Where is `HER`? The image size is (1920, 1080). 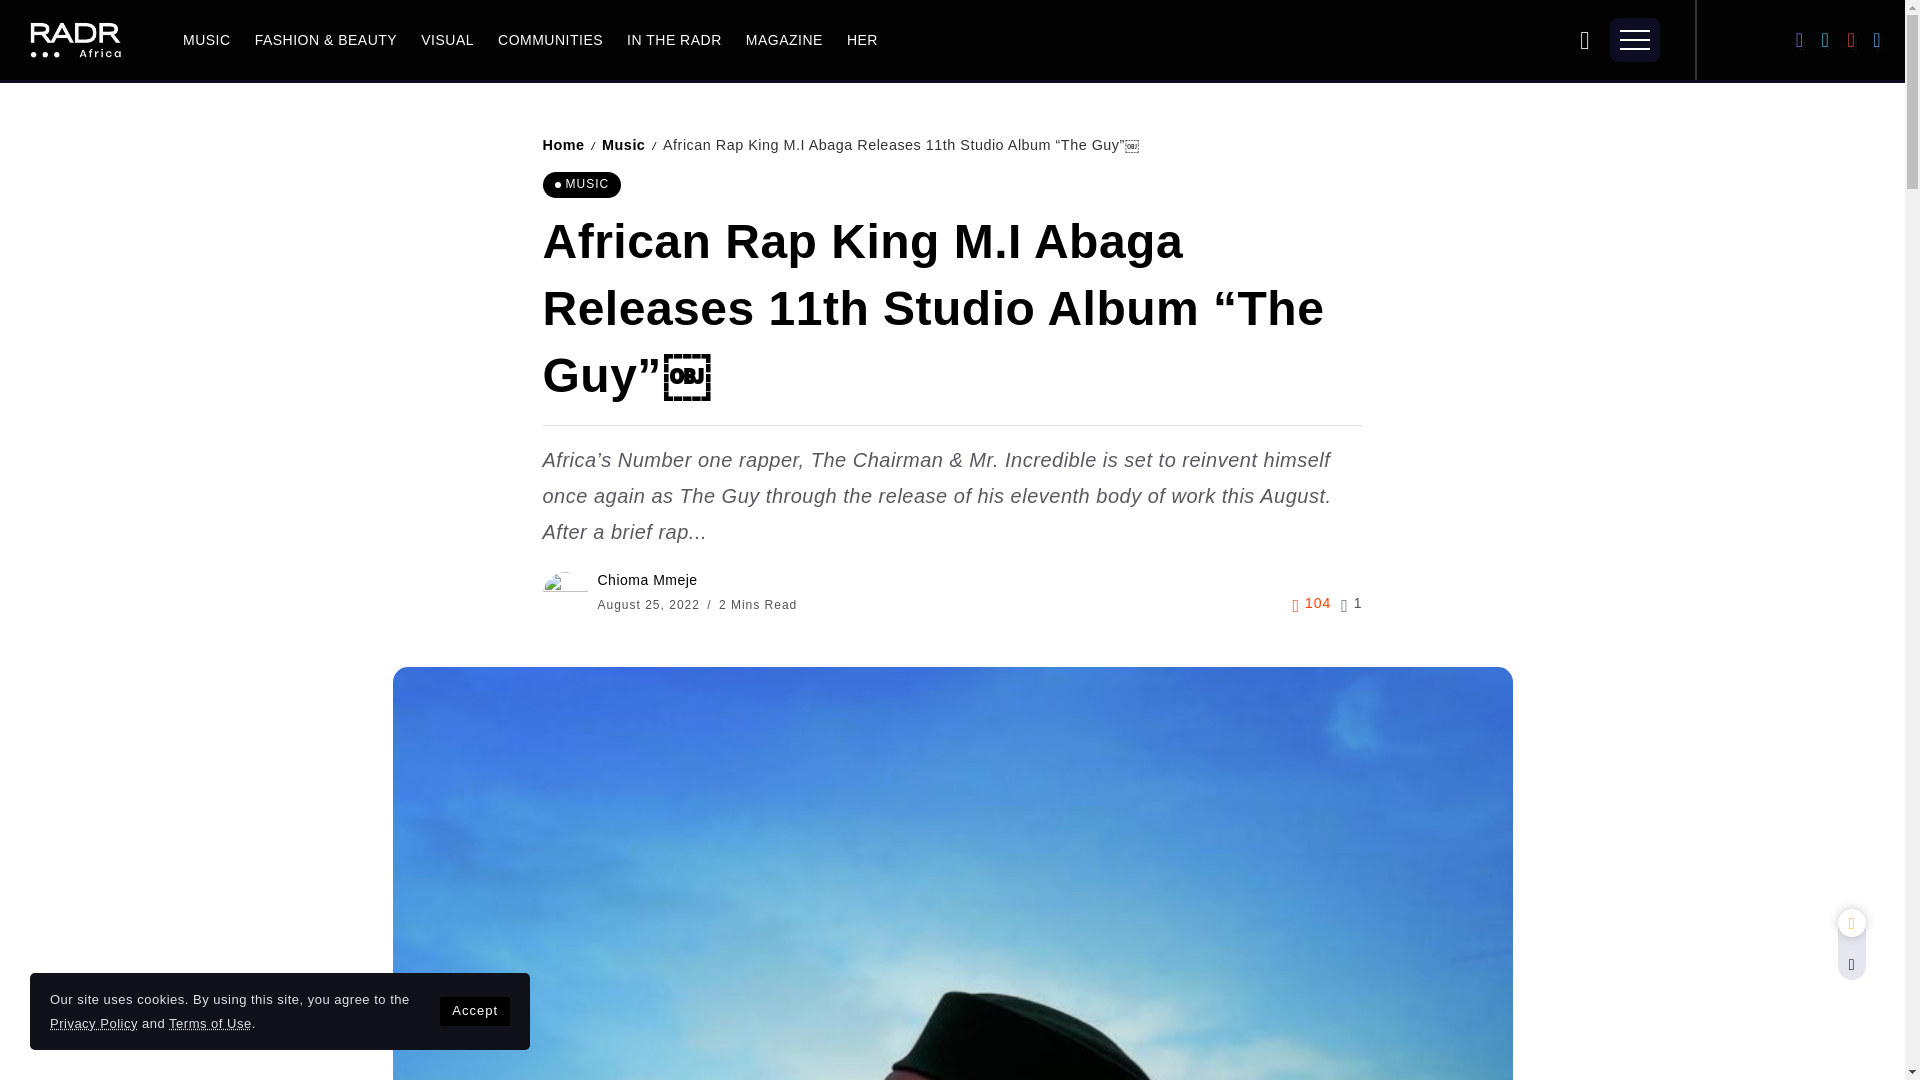 HER is located at coordinates (862, 40).